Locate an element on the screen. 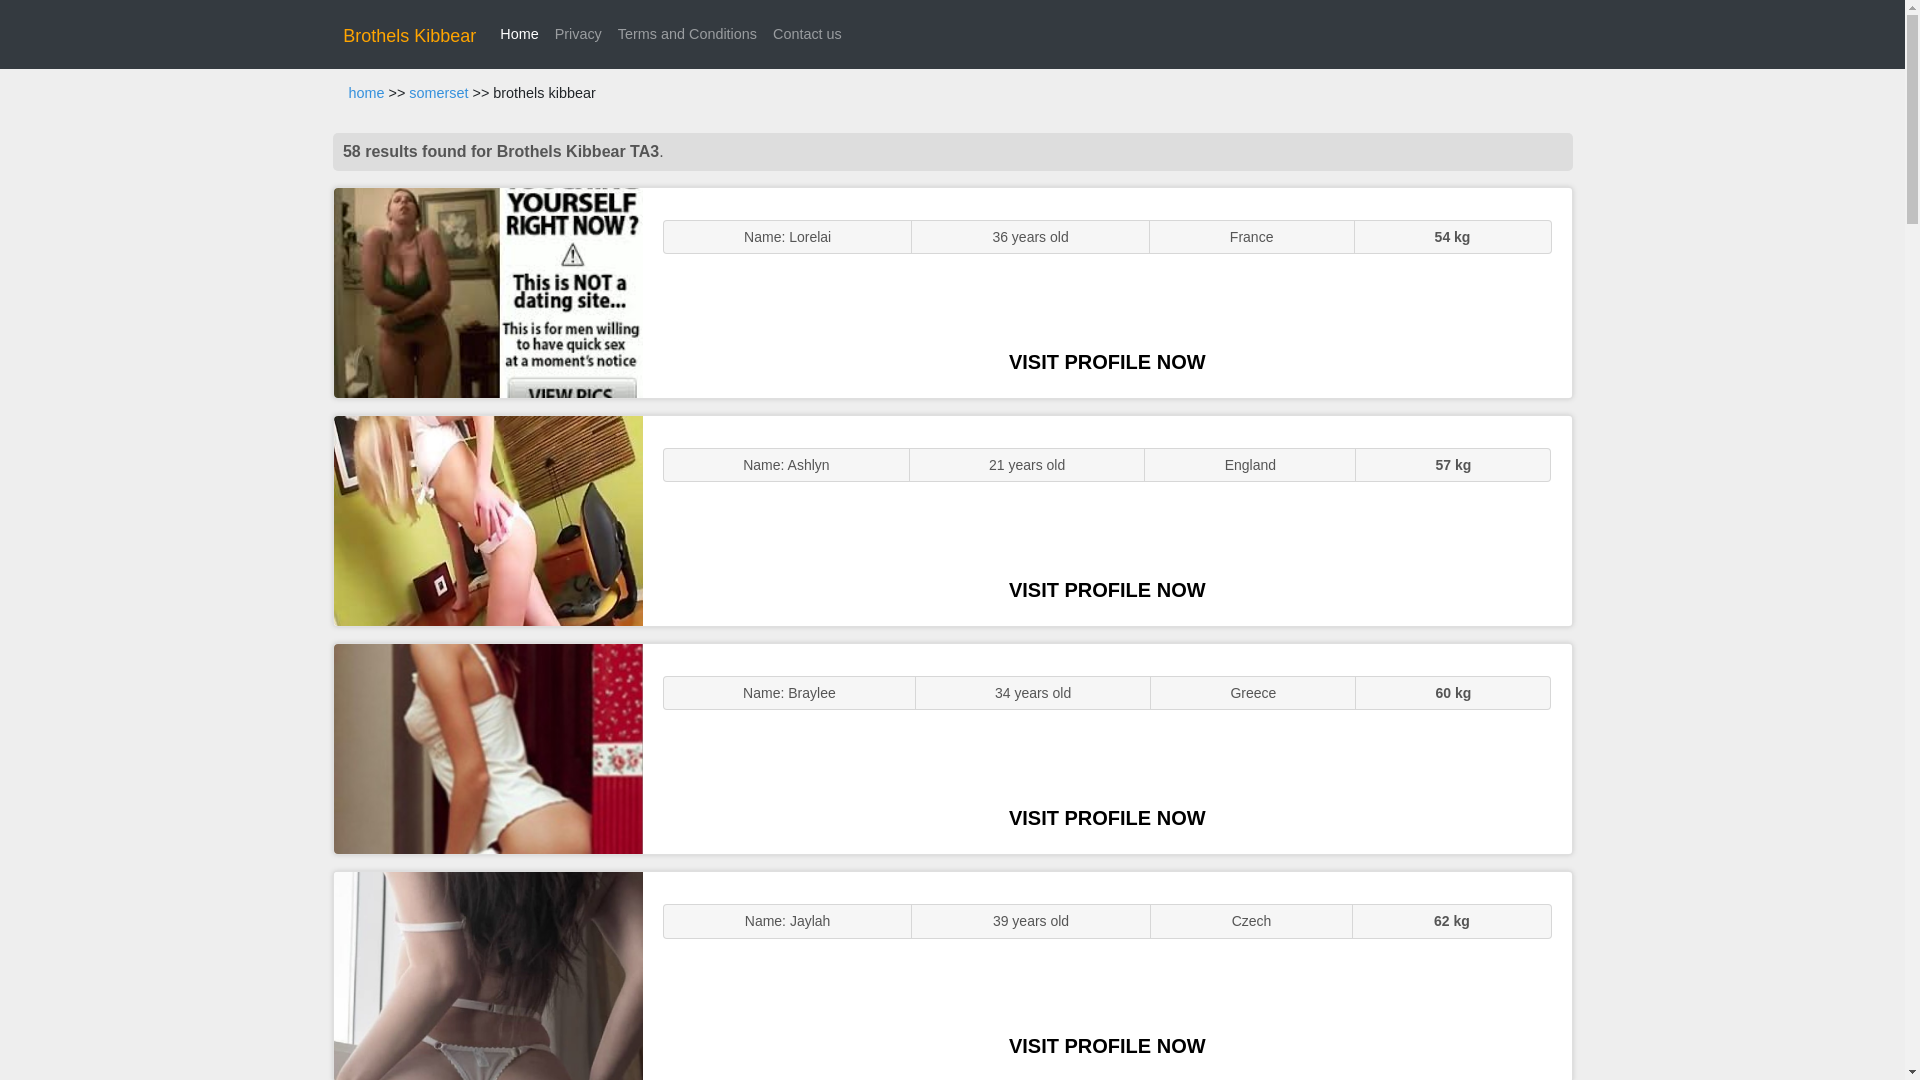  Sluts is located at coordinates (488, 976).